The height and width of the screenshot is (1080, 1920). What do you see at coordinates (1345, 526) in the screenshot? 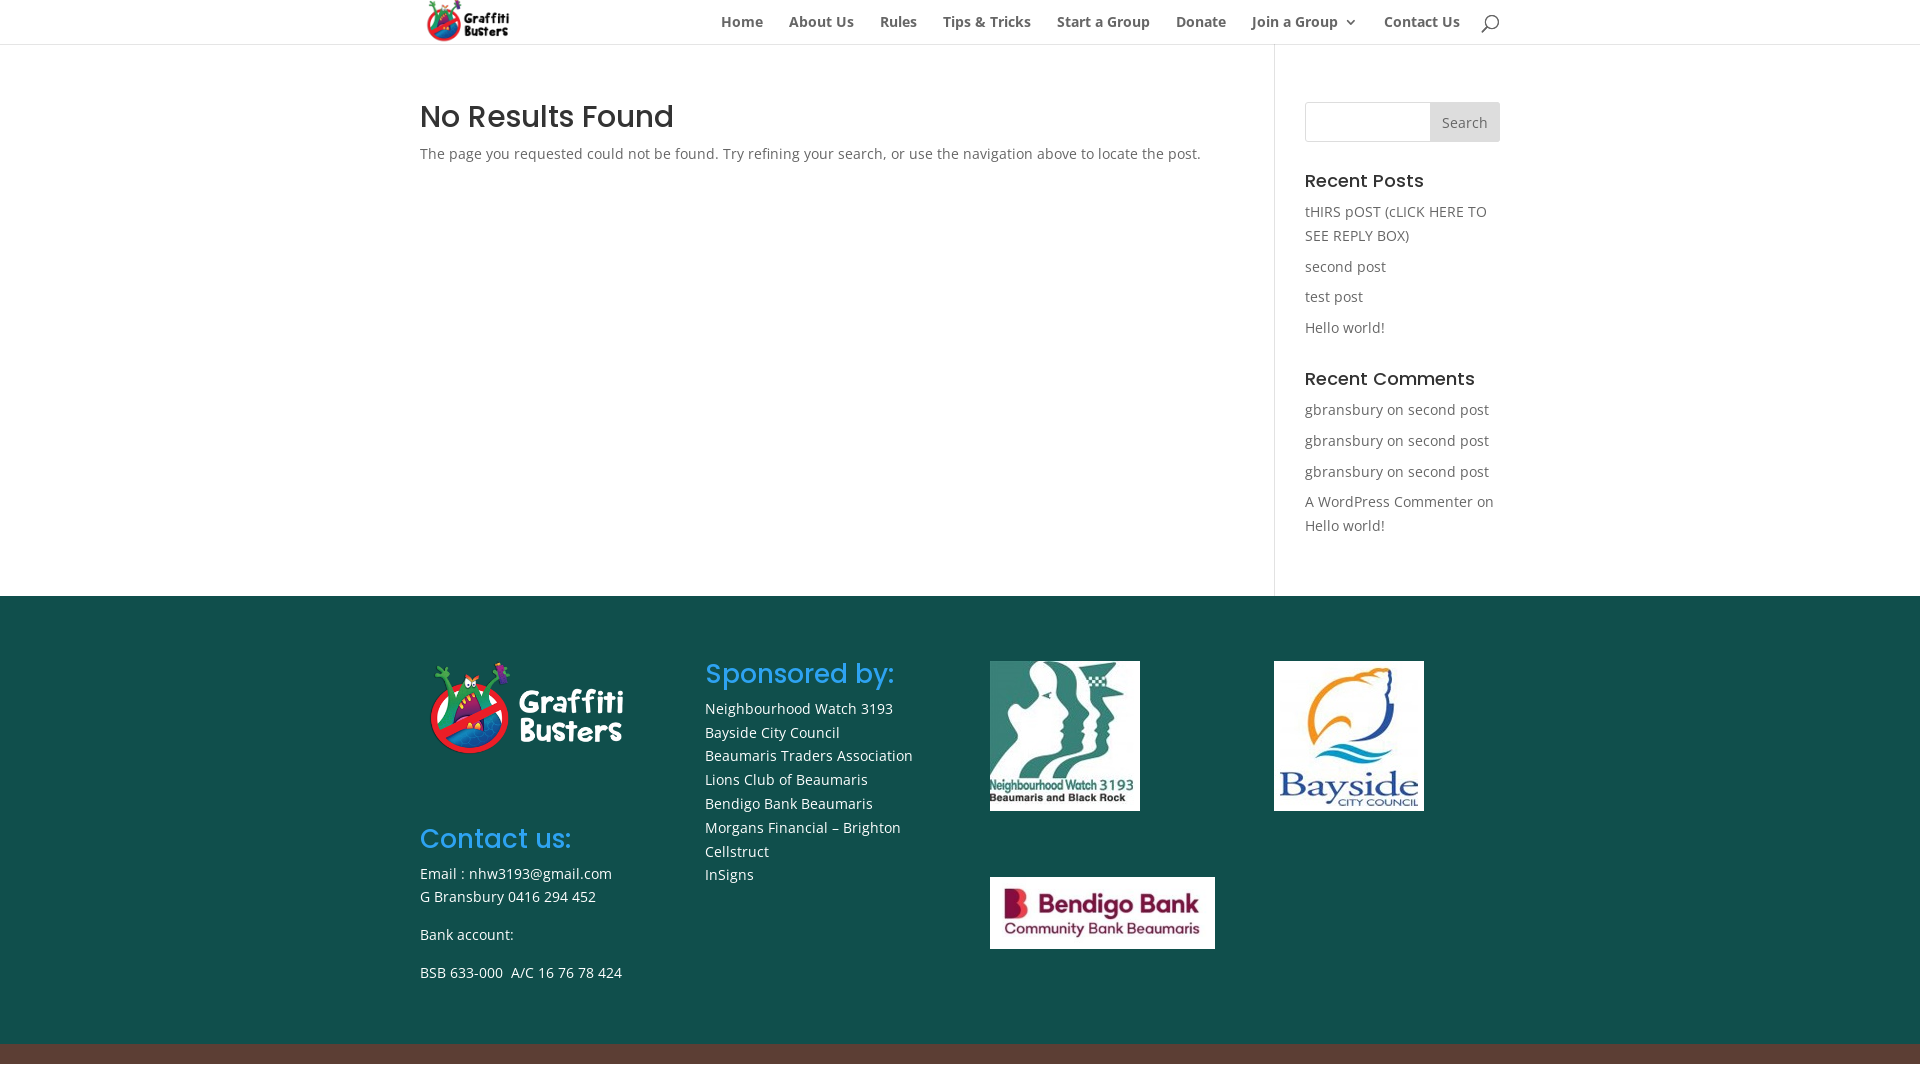
I see `Hello world!` at bounding box center [1345, 526].